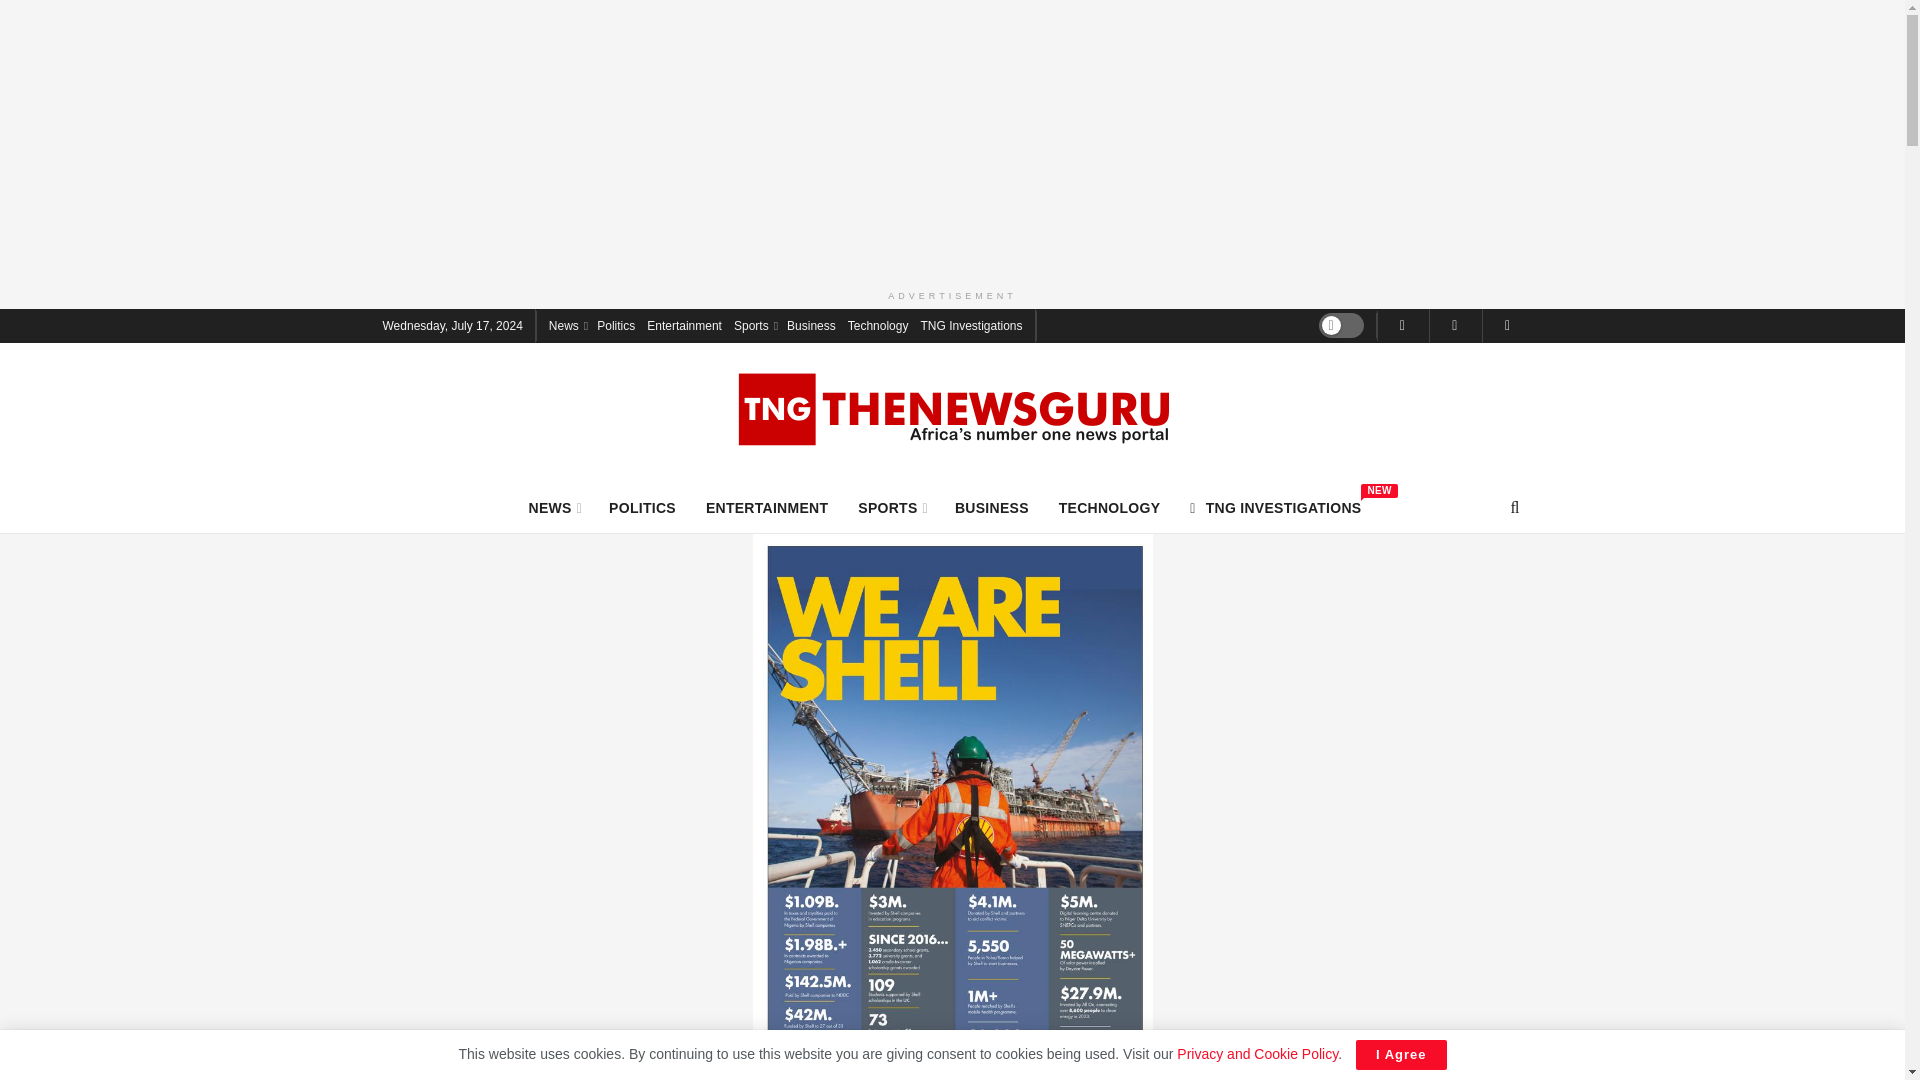 This screenshot has height=1080, width=1920. What do you see at coordinates (684, 324) in the screenshot?
I see `ENTERTAINMENT` at bounding box center [684, 324].